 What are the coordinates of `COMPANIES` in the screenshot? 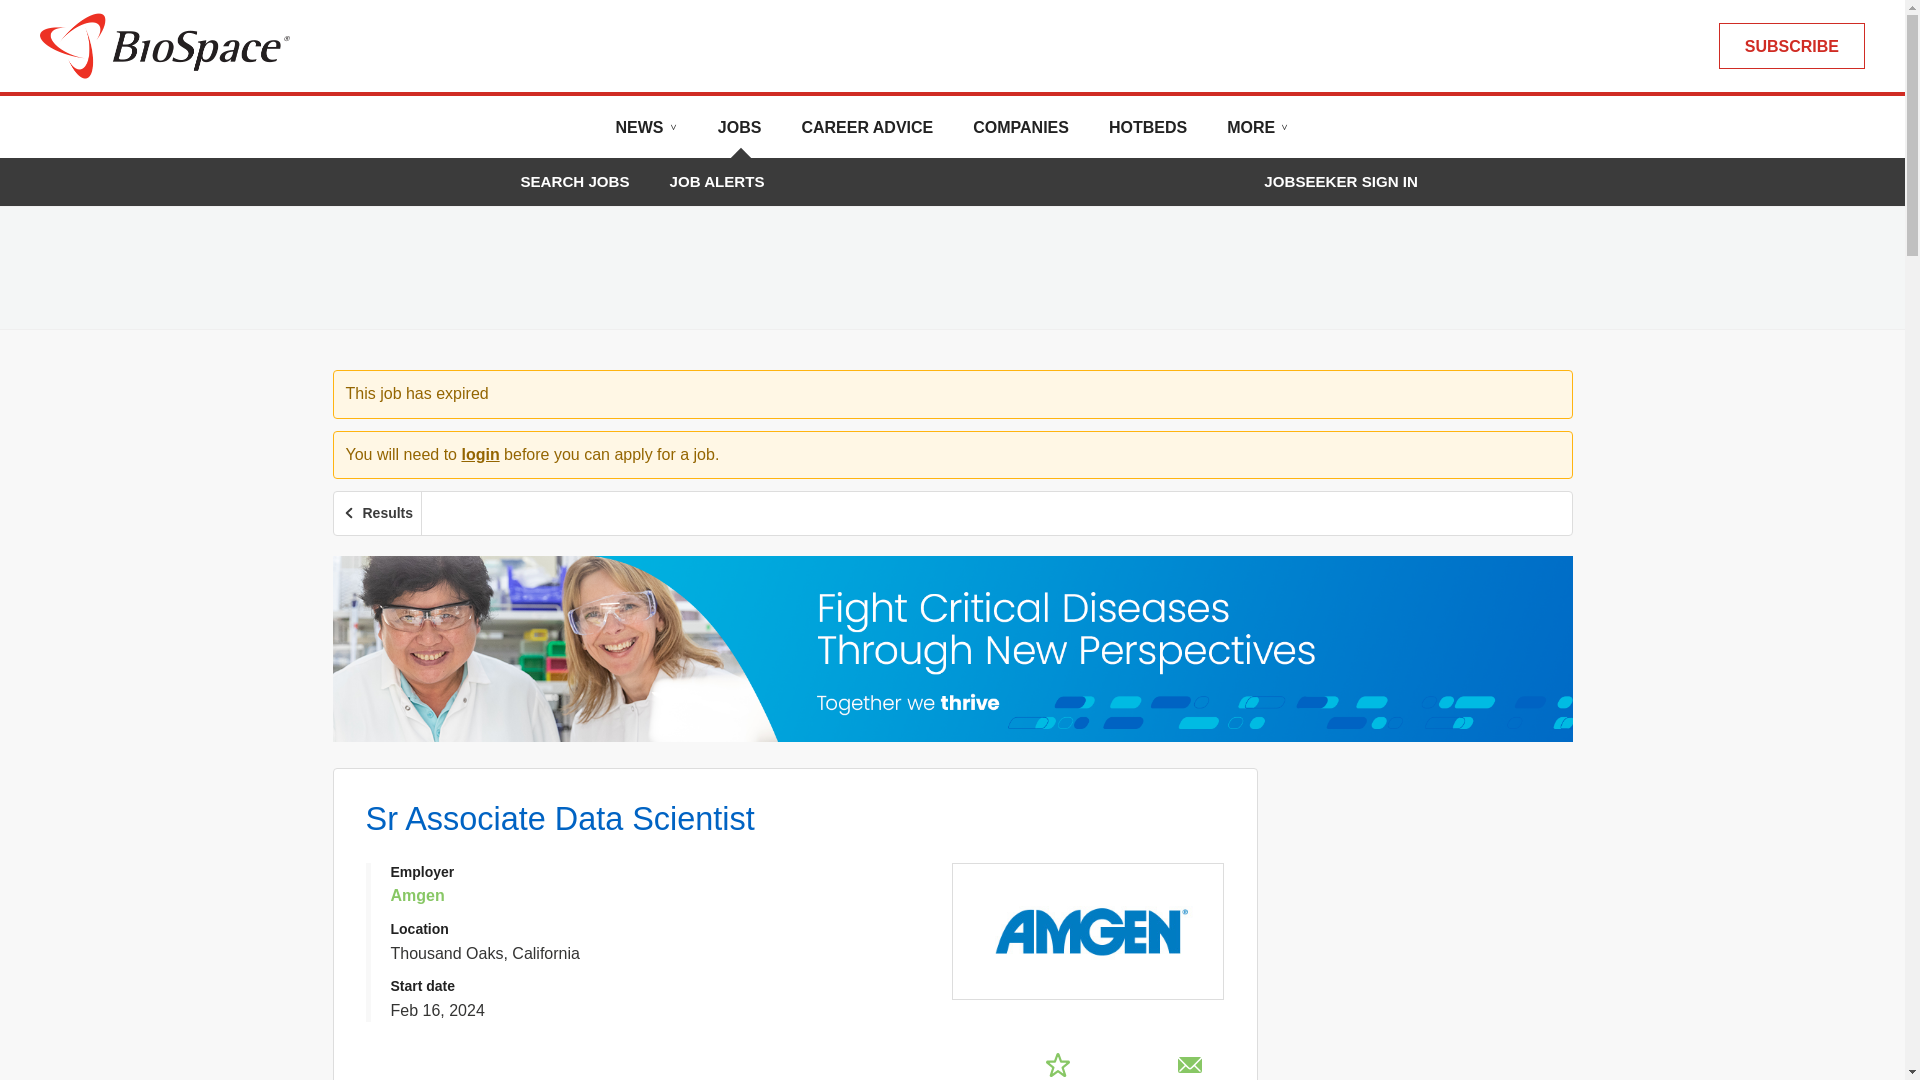 It's located at (1021, 135).